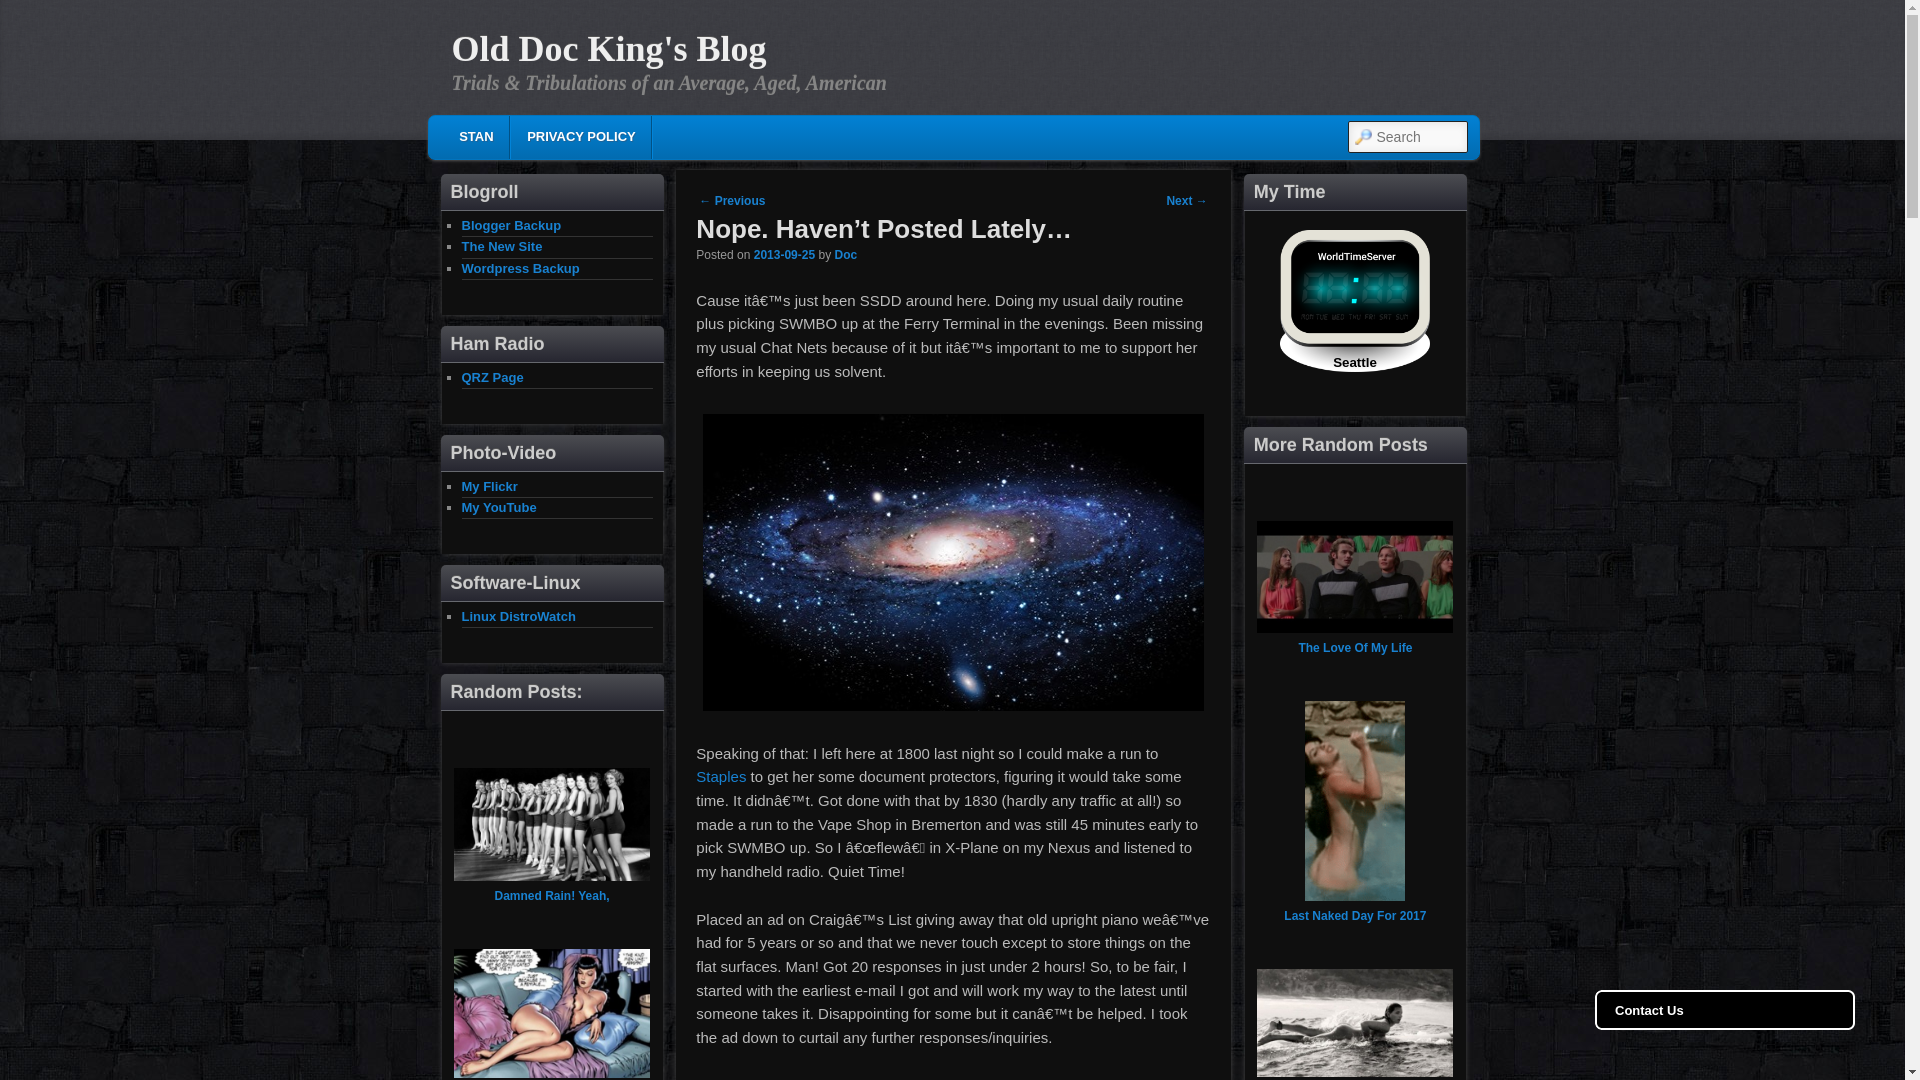 The height and width of the screenshot is (1080, 1920). I want to click on STAN, so click(476, 136).